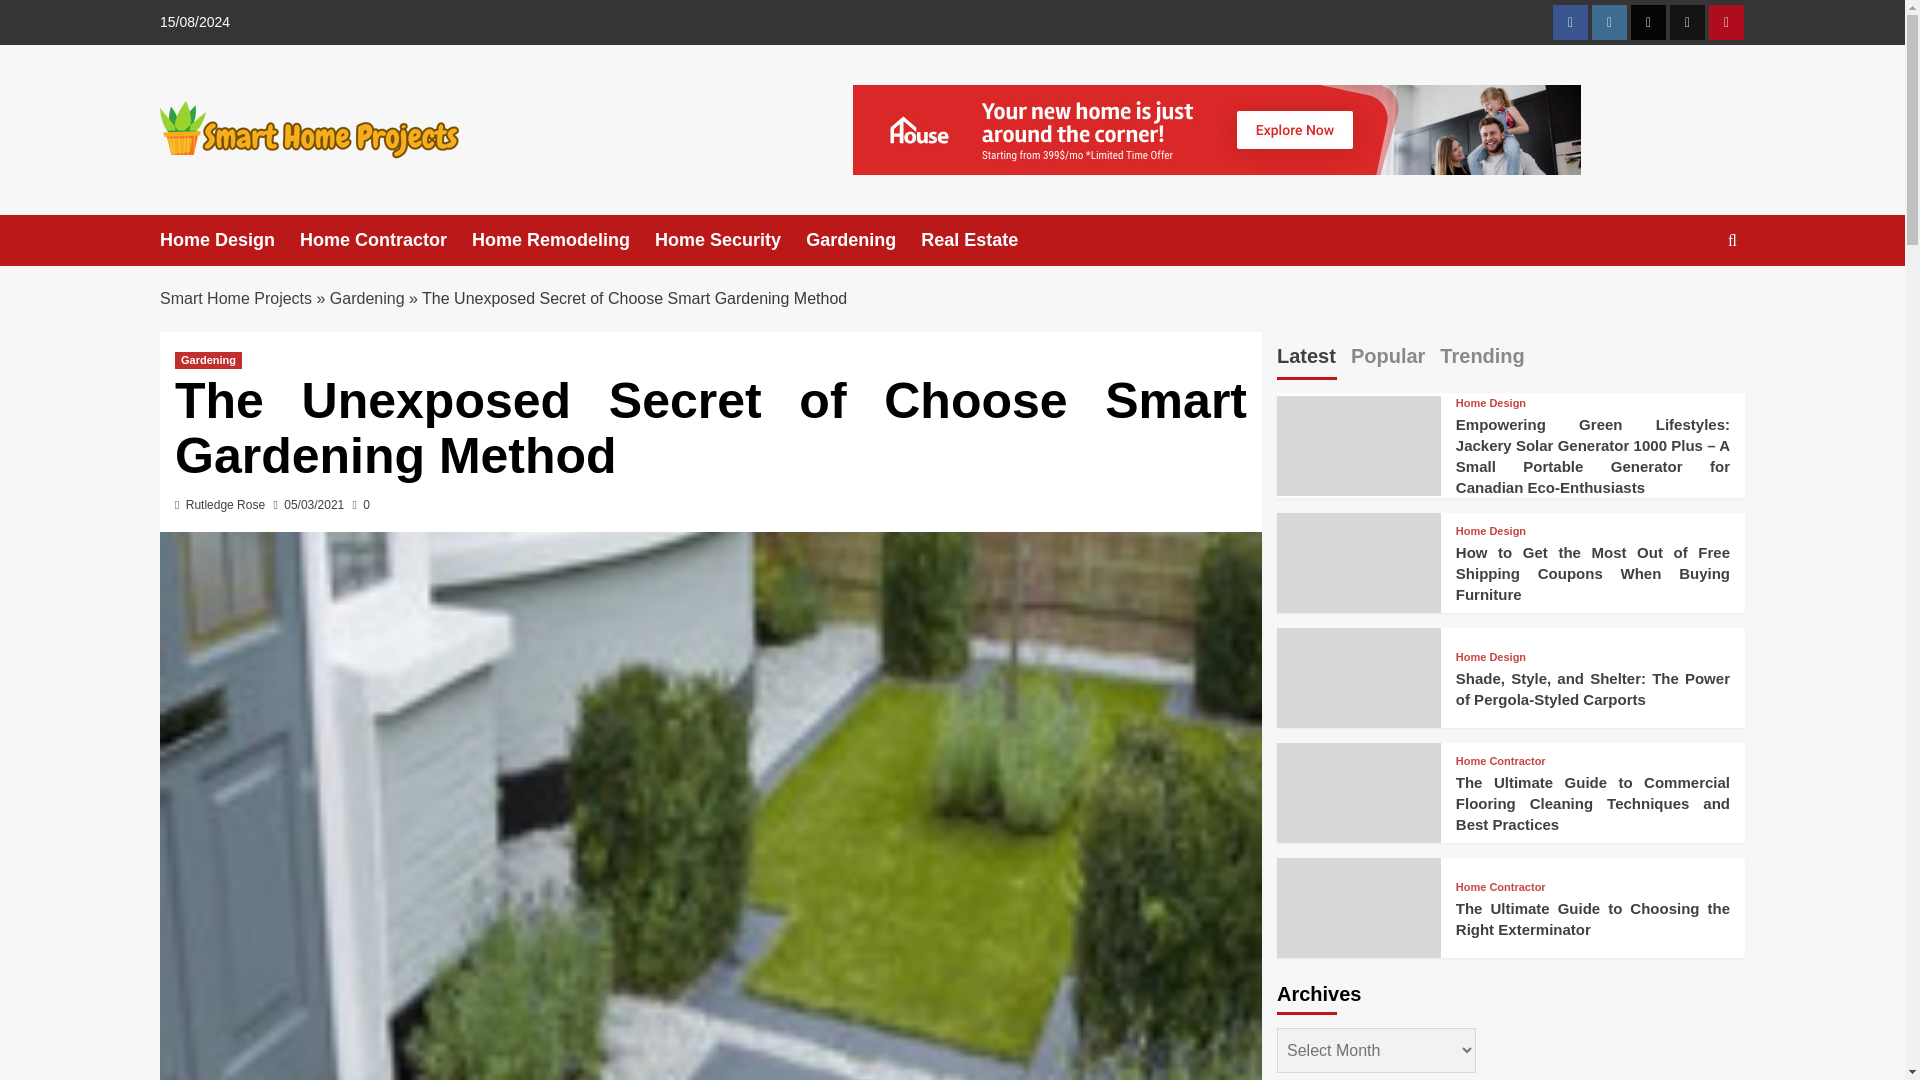 This screenshot has height=1080, width=1920. Describe the element at coordinates (982, 240) in the screenshot. I see `Real Estate` at that location.